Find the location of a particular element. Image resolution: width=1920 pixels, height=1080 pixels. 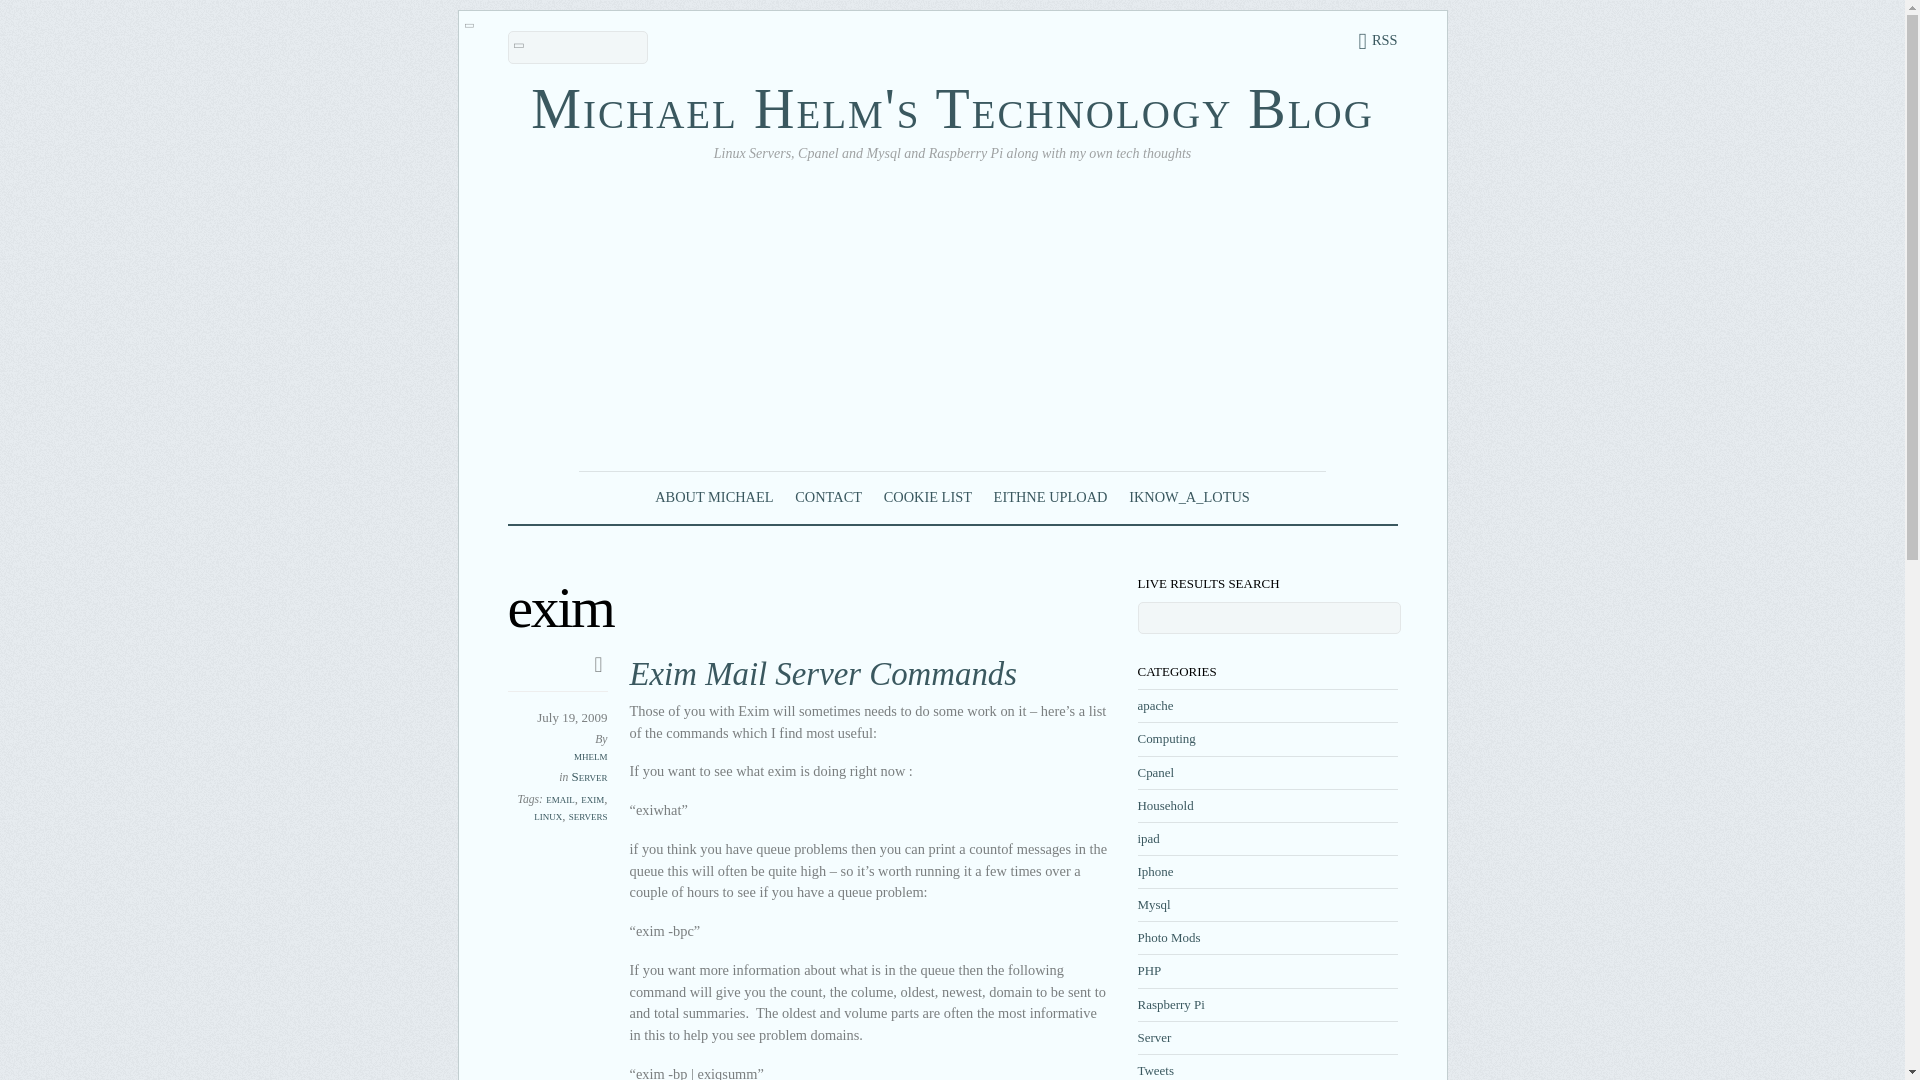

Michael Helm's Technology Blog is located at coordinates (952, 108).